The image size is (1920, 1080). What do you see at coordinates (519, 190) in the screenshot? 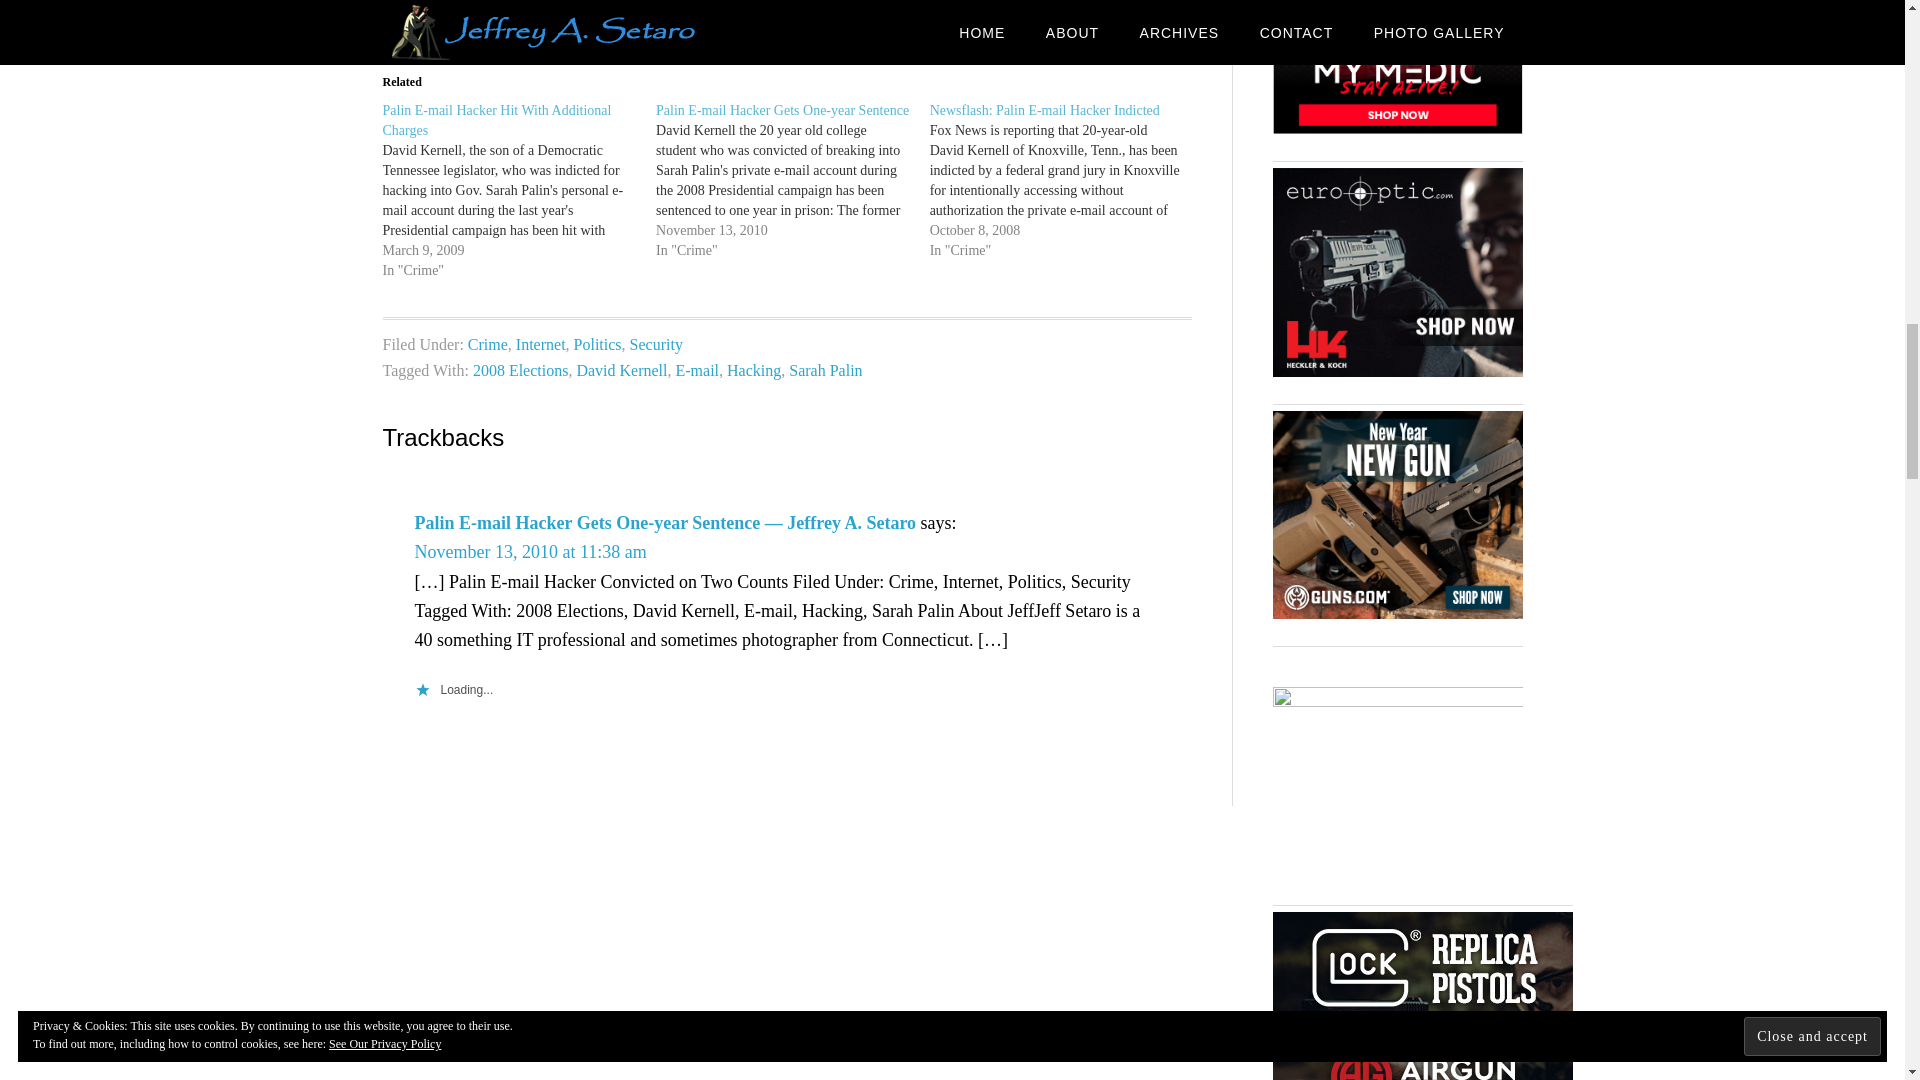
I see `Palin E-mail Hacker Hit With Additional Charges` at bounding box center [519, 190].